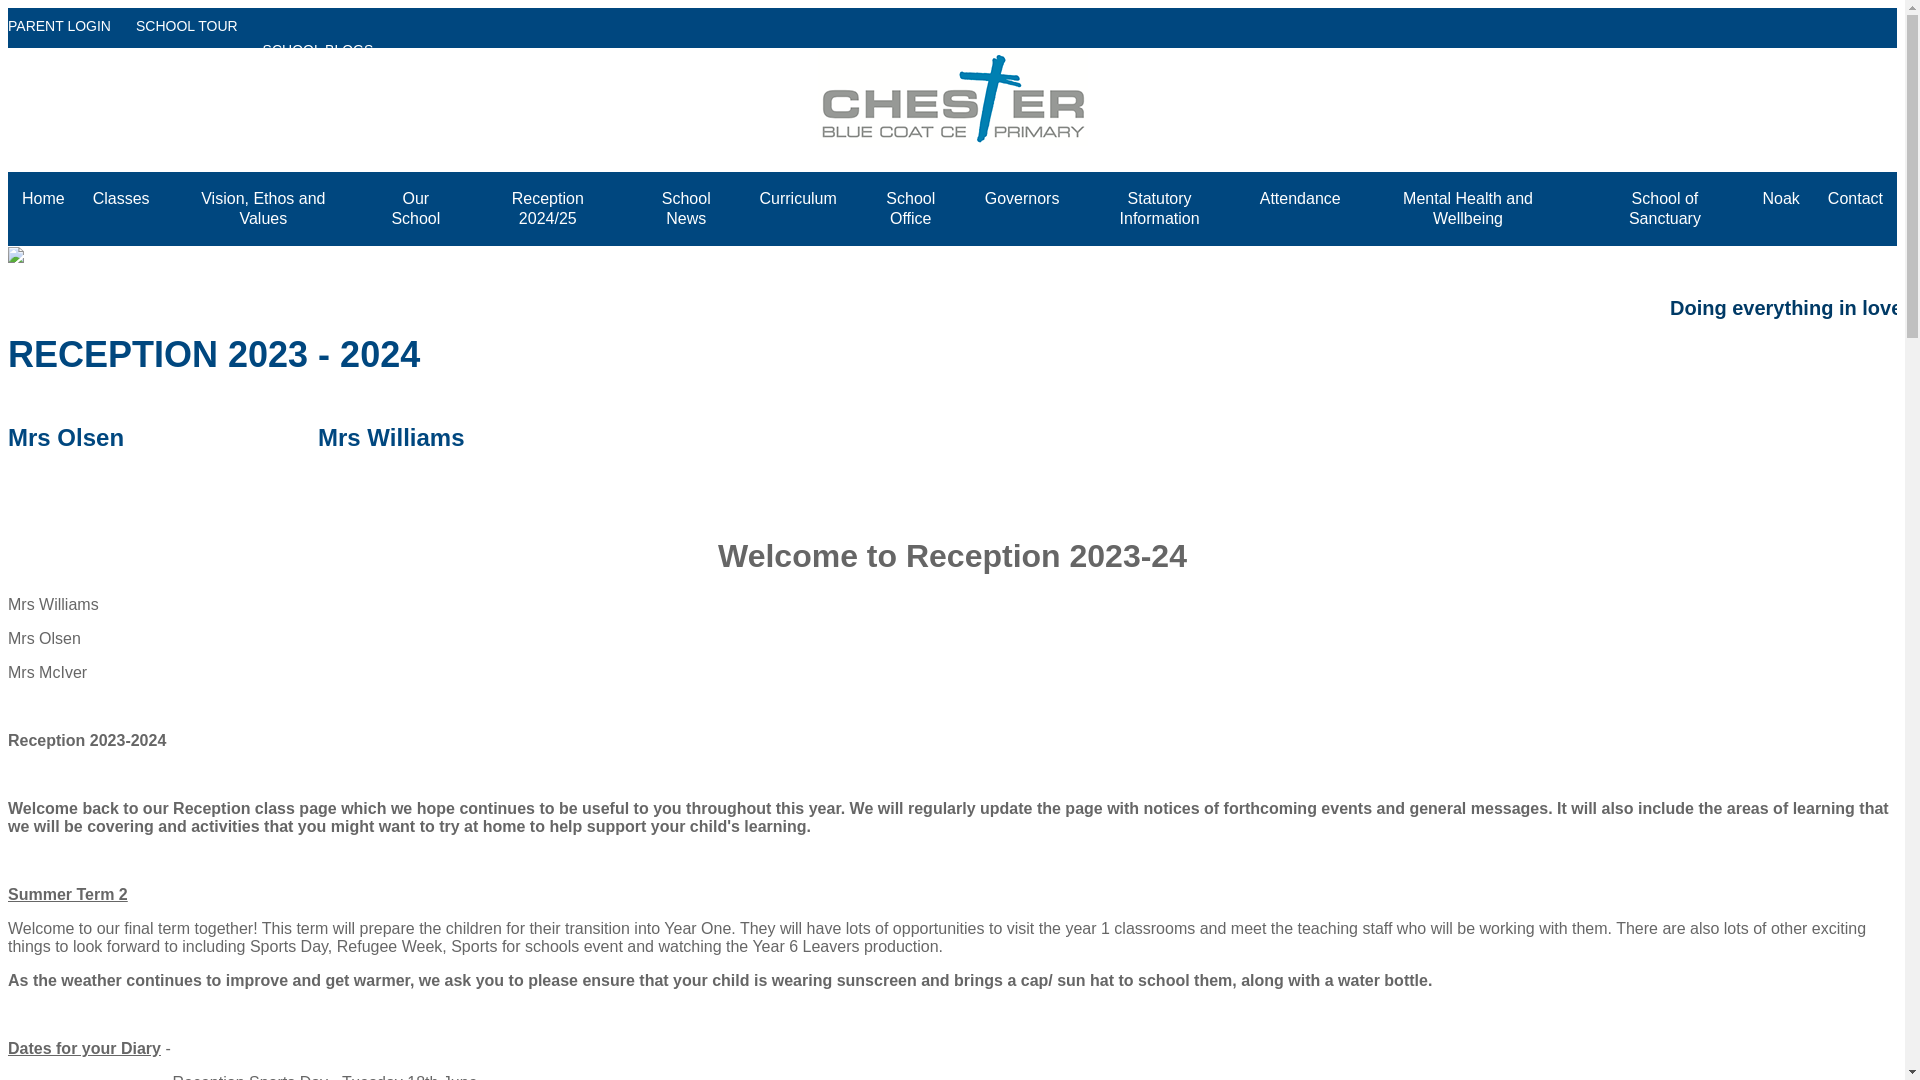 The width and height of the screenshot is (1920, 1080). I want to click on SCHOOL BLOGS, so click(324, 50).